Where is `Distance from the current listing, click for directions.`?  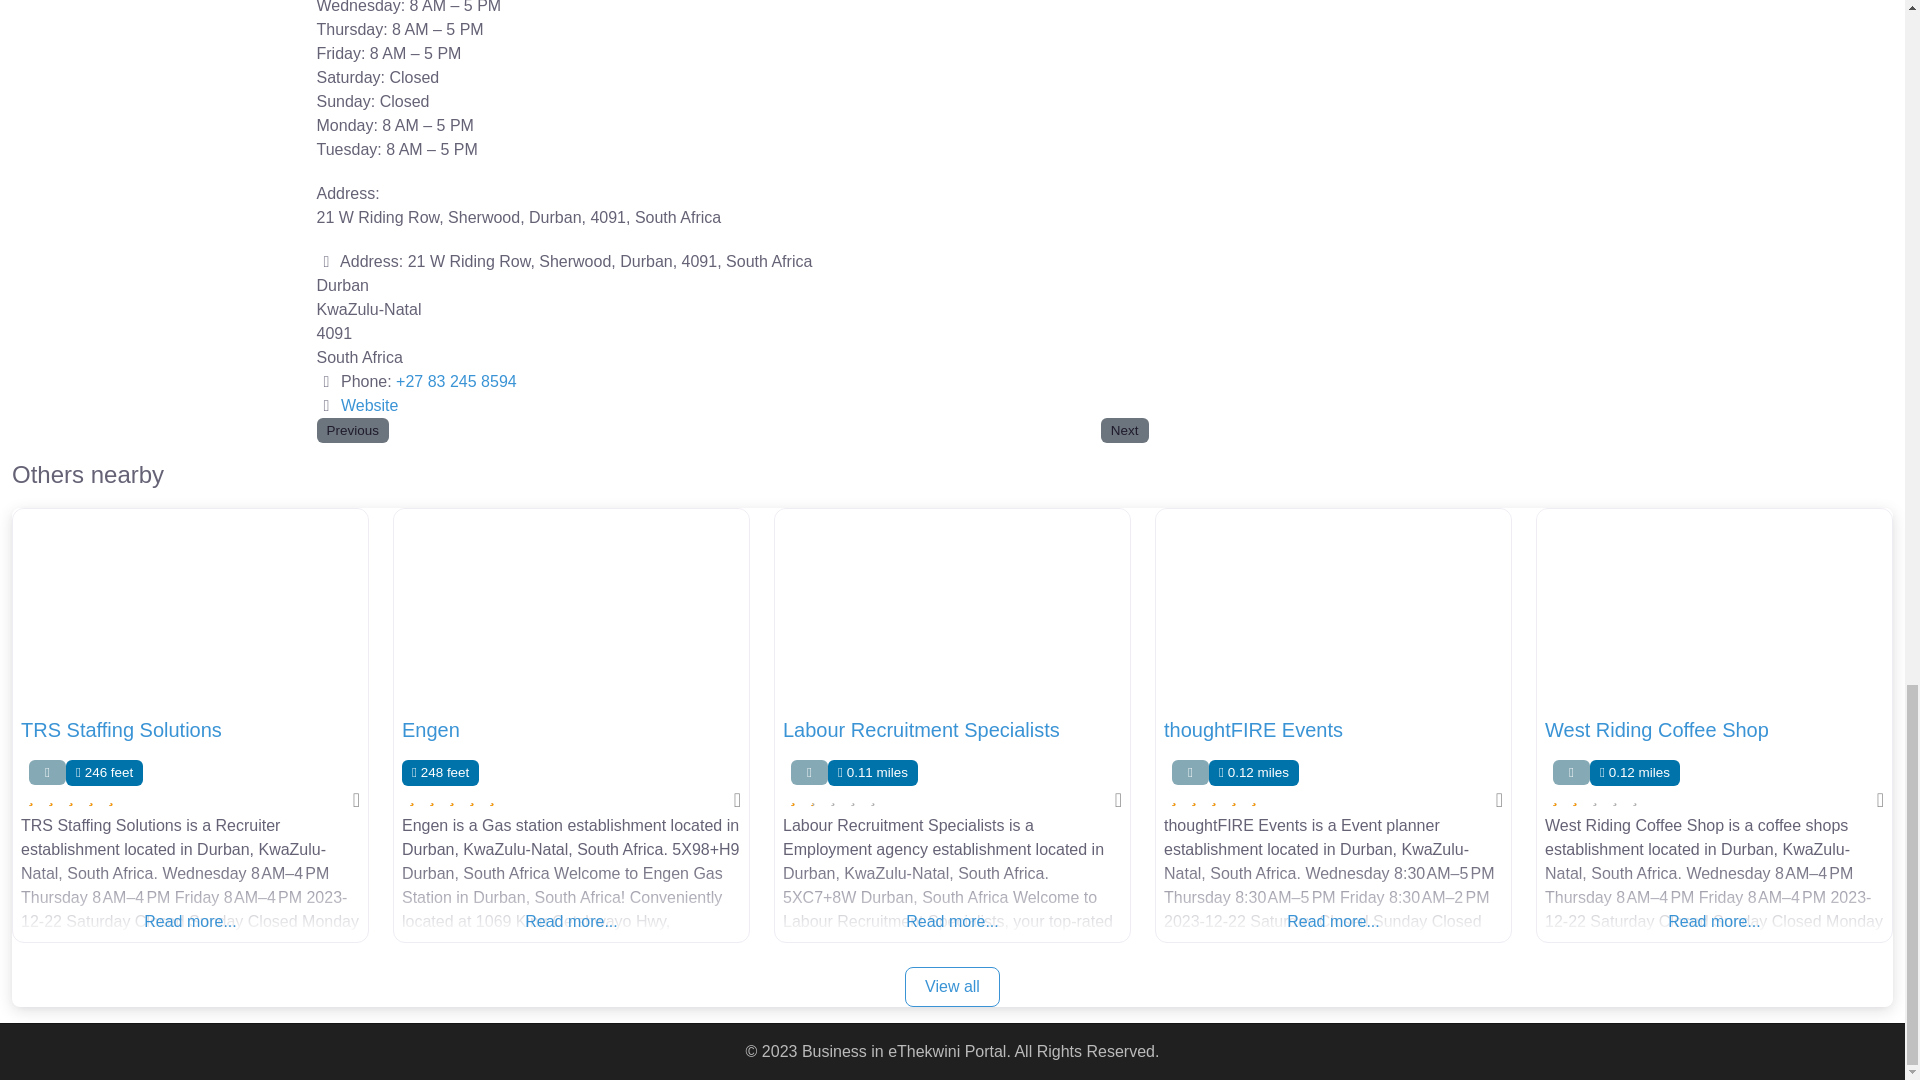
Distance from the current listing, click for directions. is located at coordinates (104, 772).